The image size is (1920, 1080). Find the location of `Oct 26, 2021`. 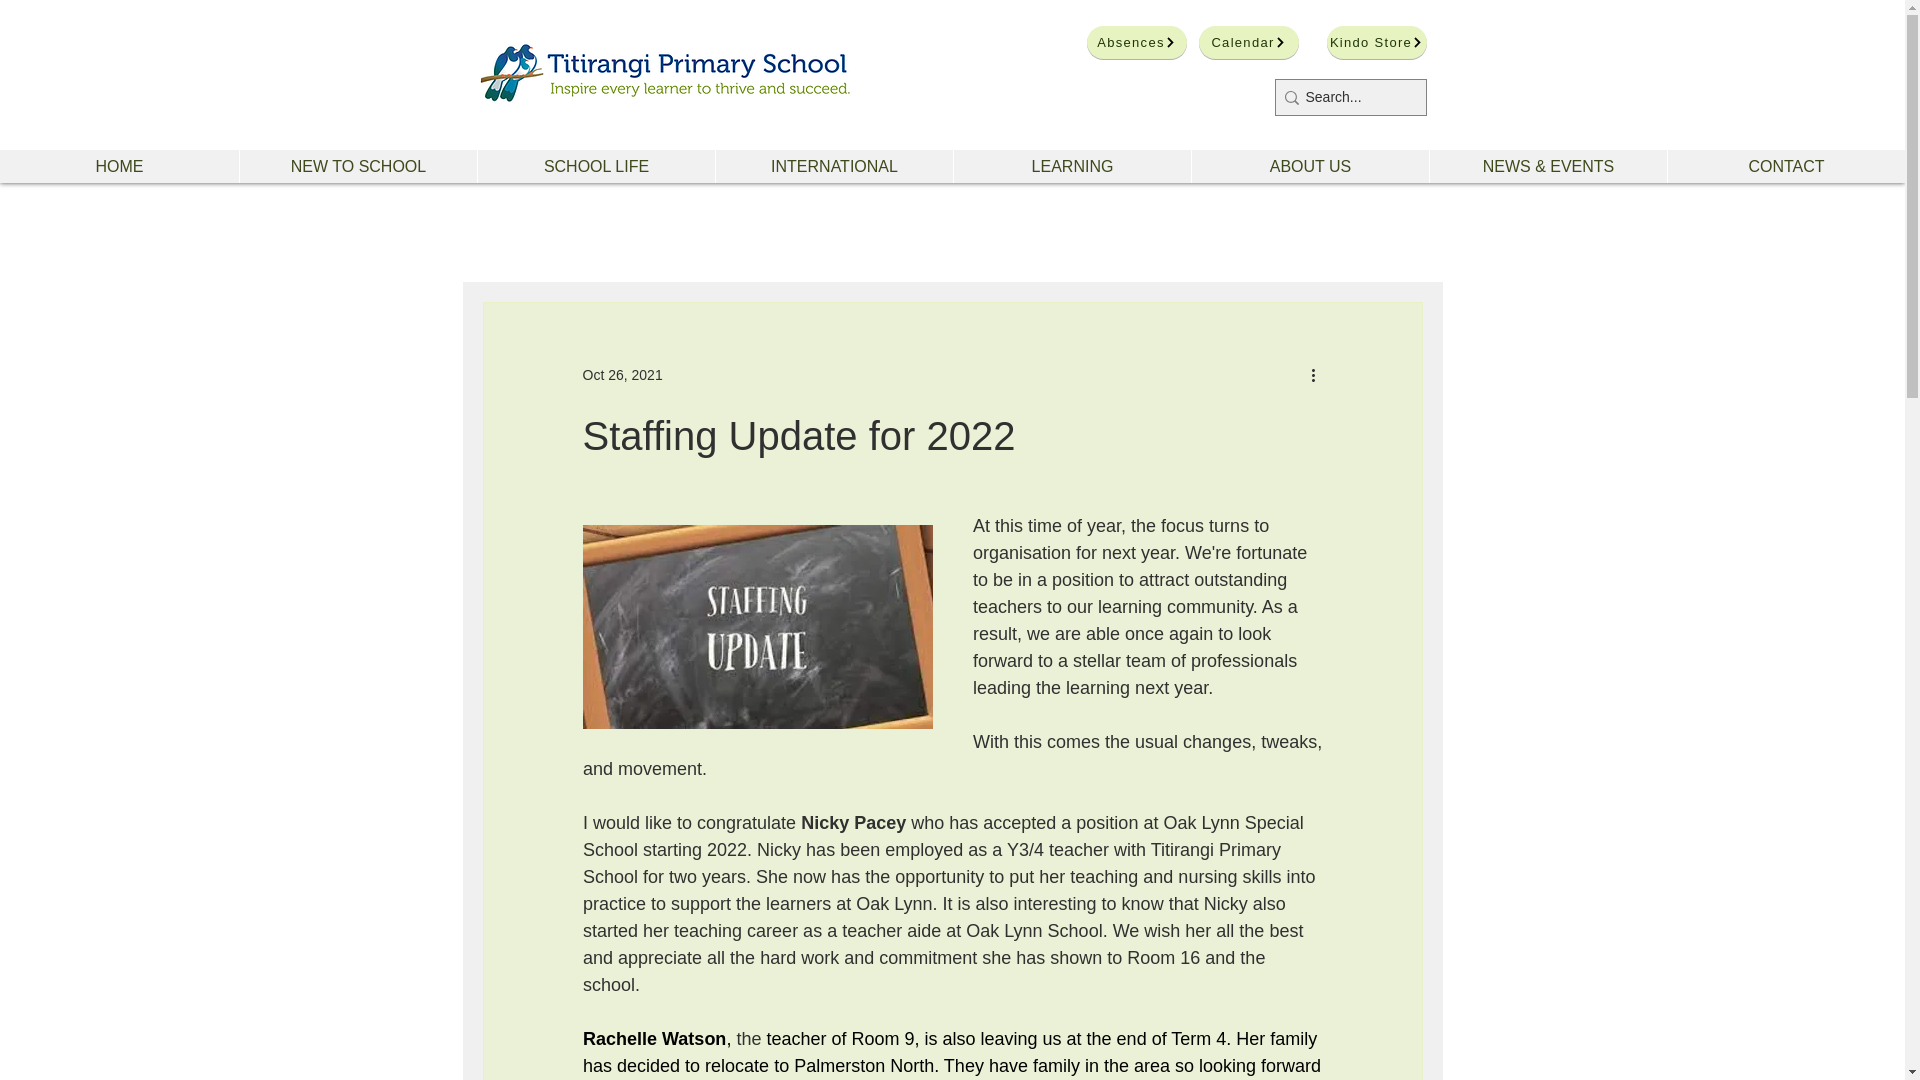

Oct 26, 2021 is located at coordinates (622, 374).